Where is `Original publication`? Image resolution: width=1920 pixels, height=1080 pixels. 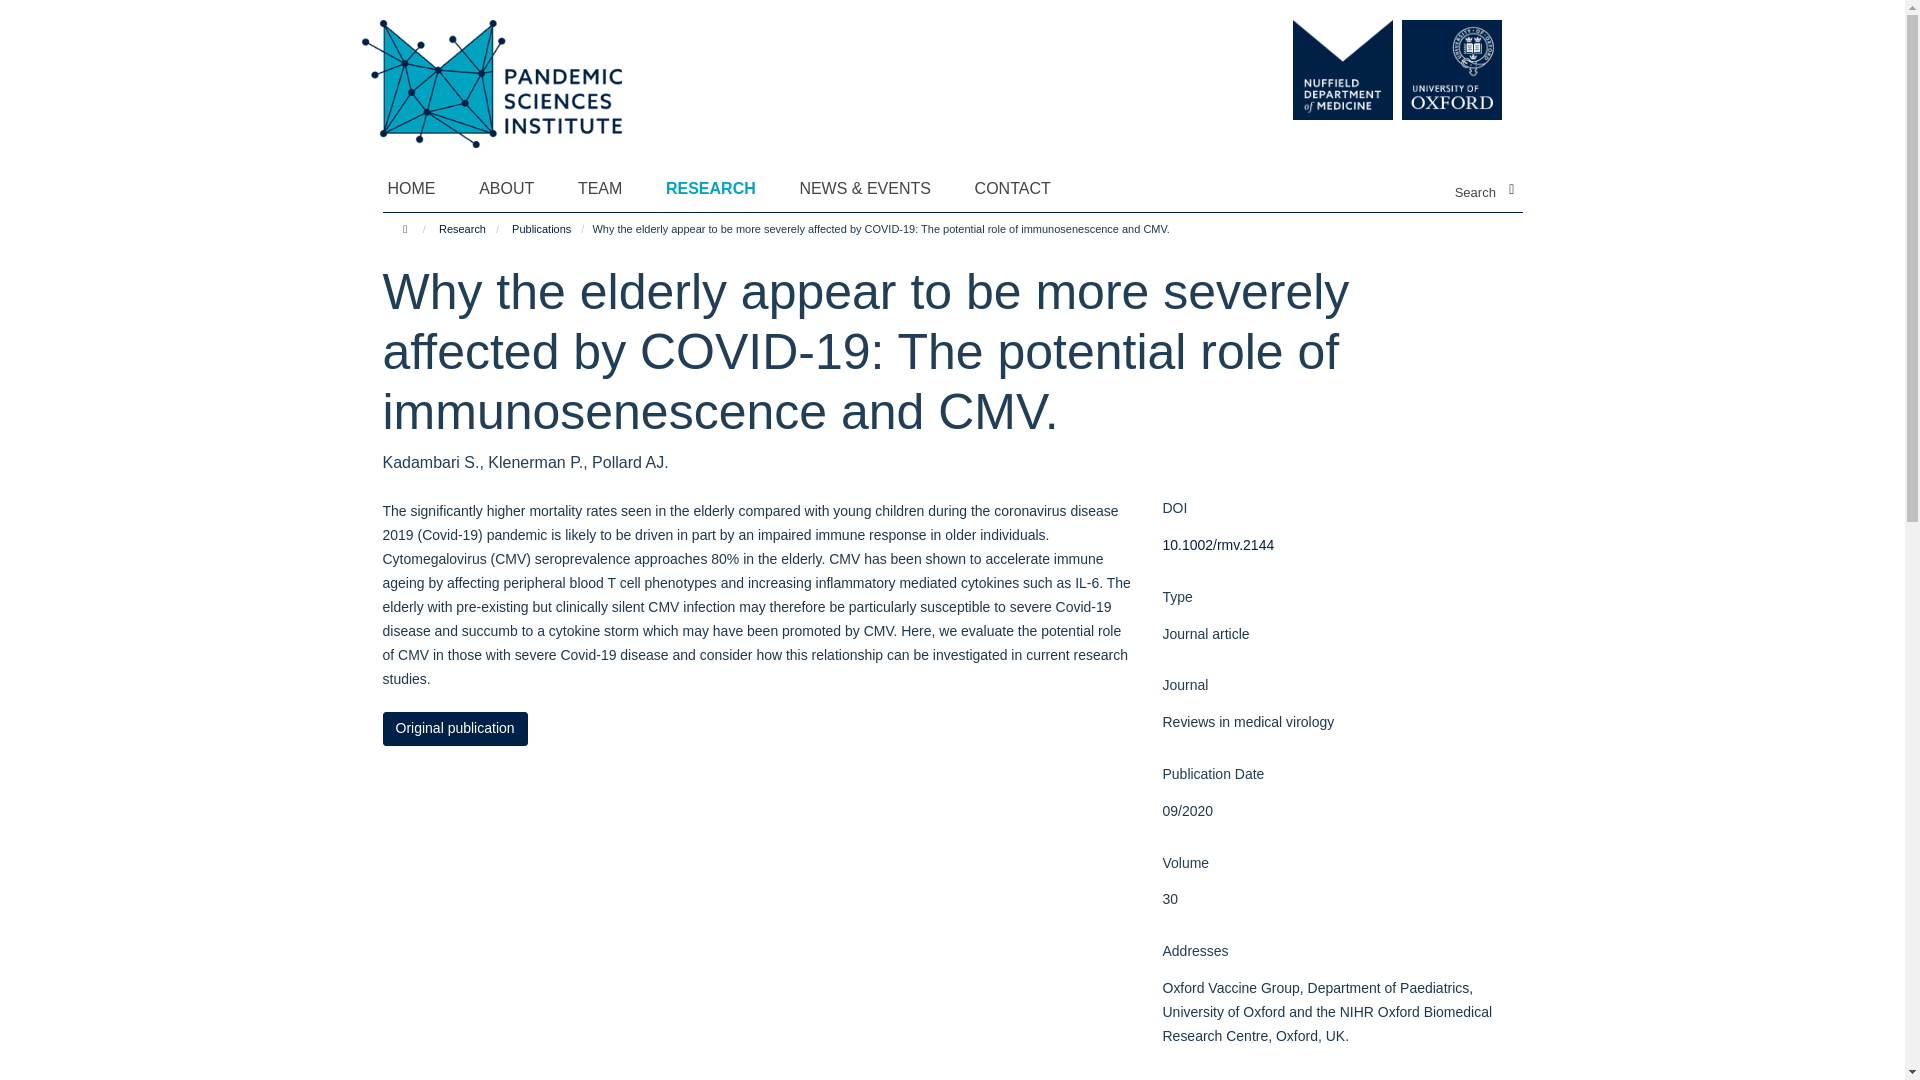
Original publication is located at coordinates (454, 728).